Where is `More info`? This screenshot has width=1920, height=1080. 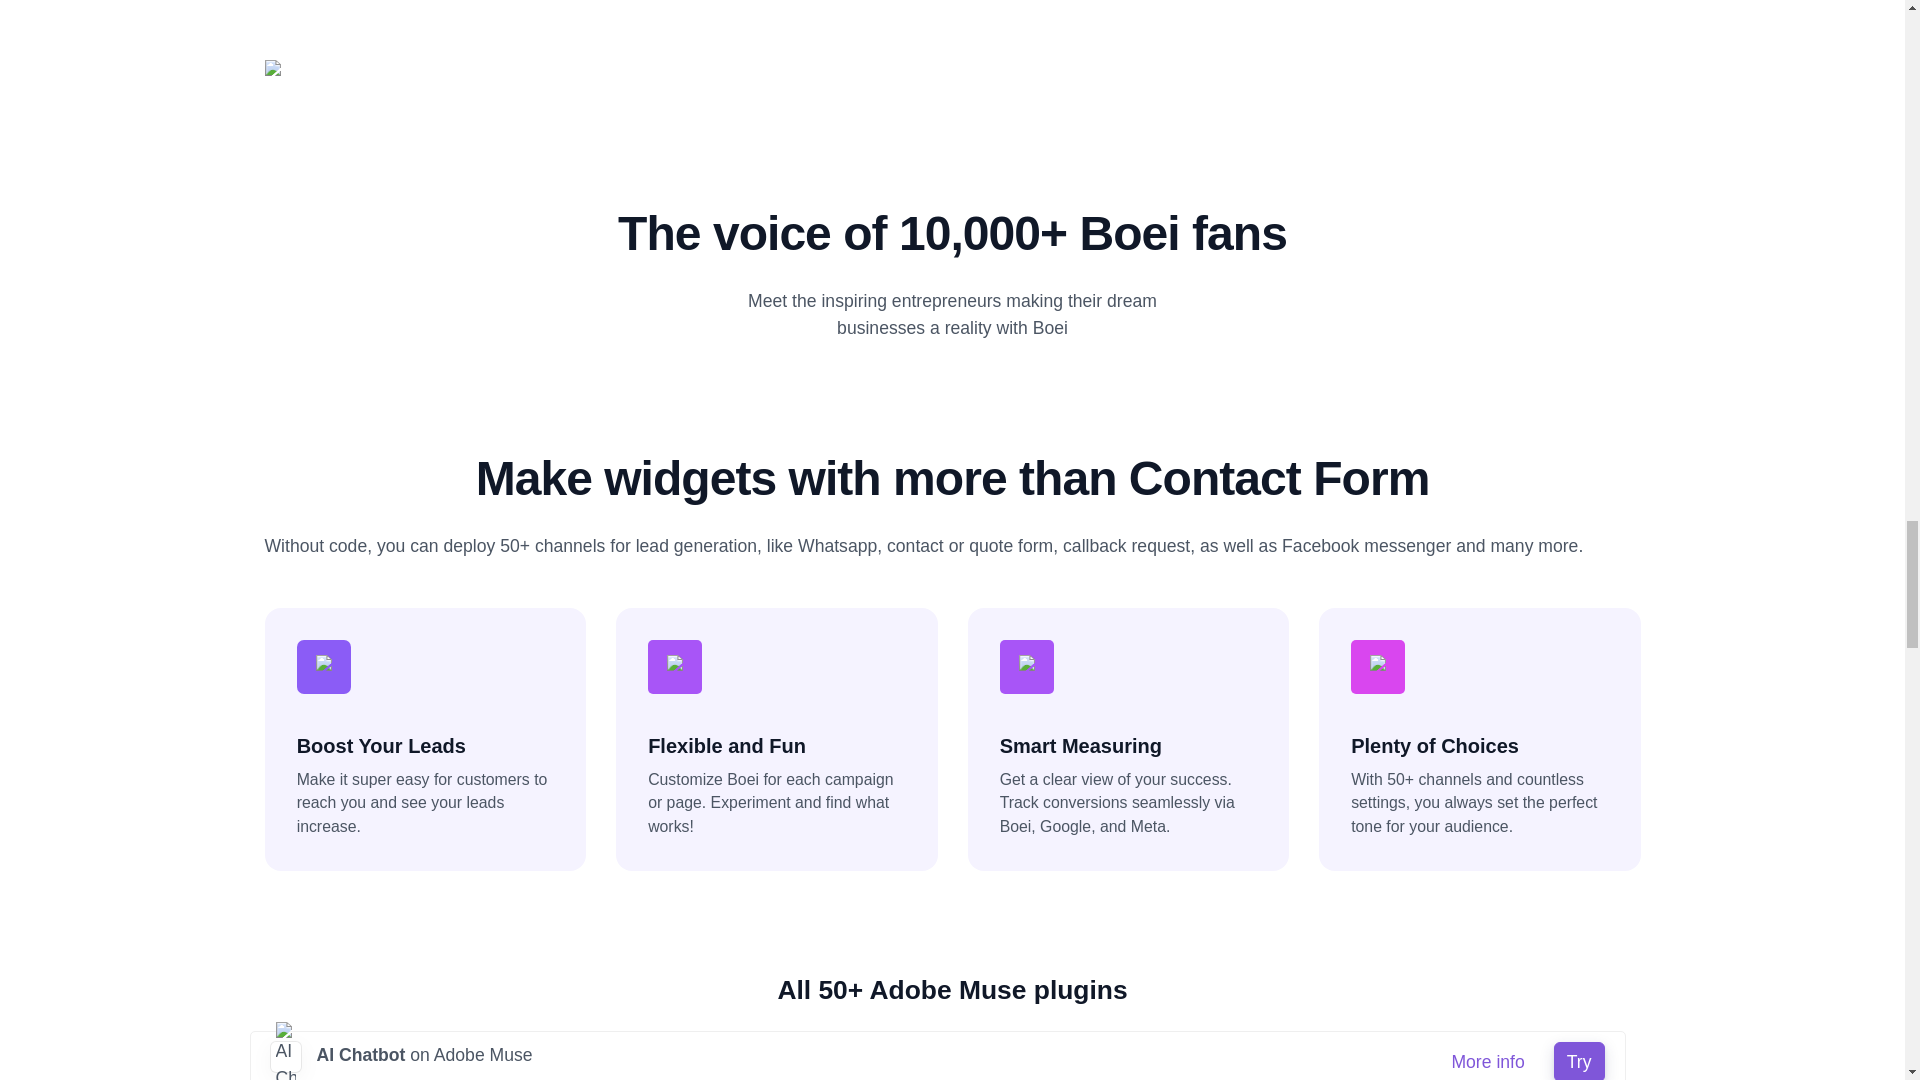 More info is located at coordinates (1488, 1061).